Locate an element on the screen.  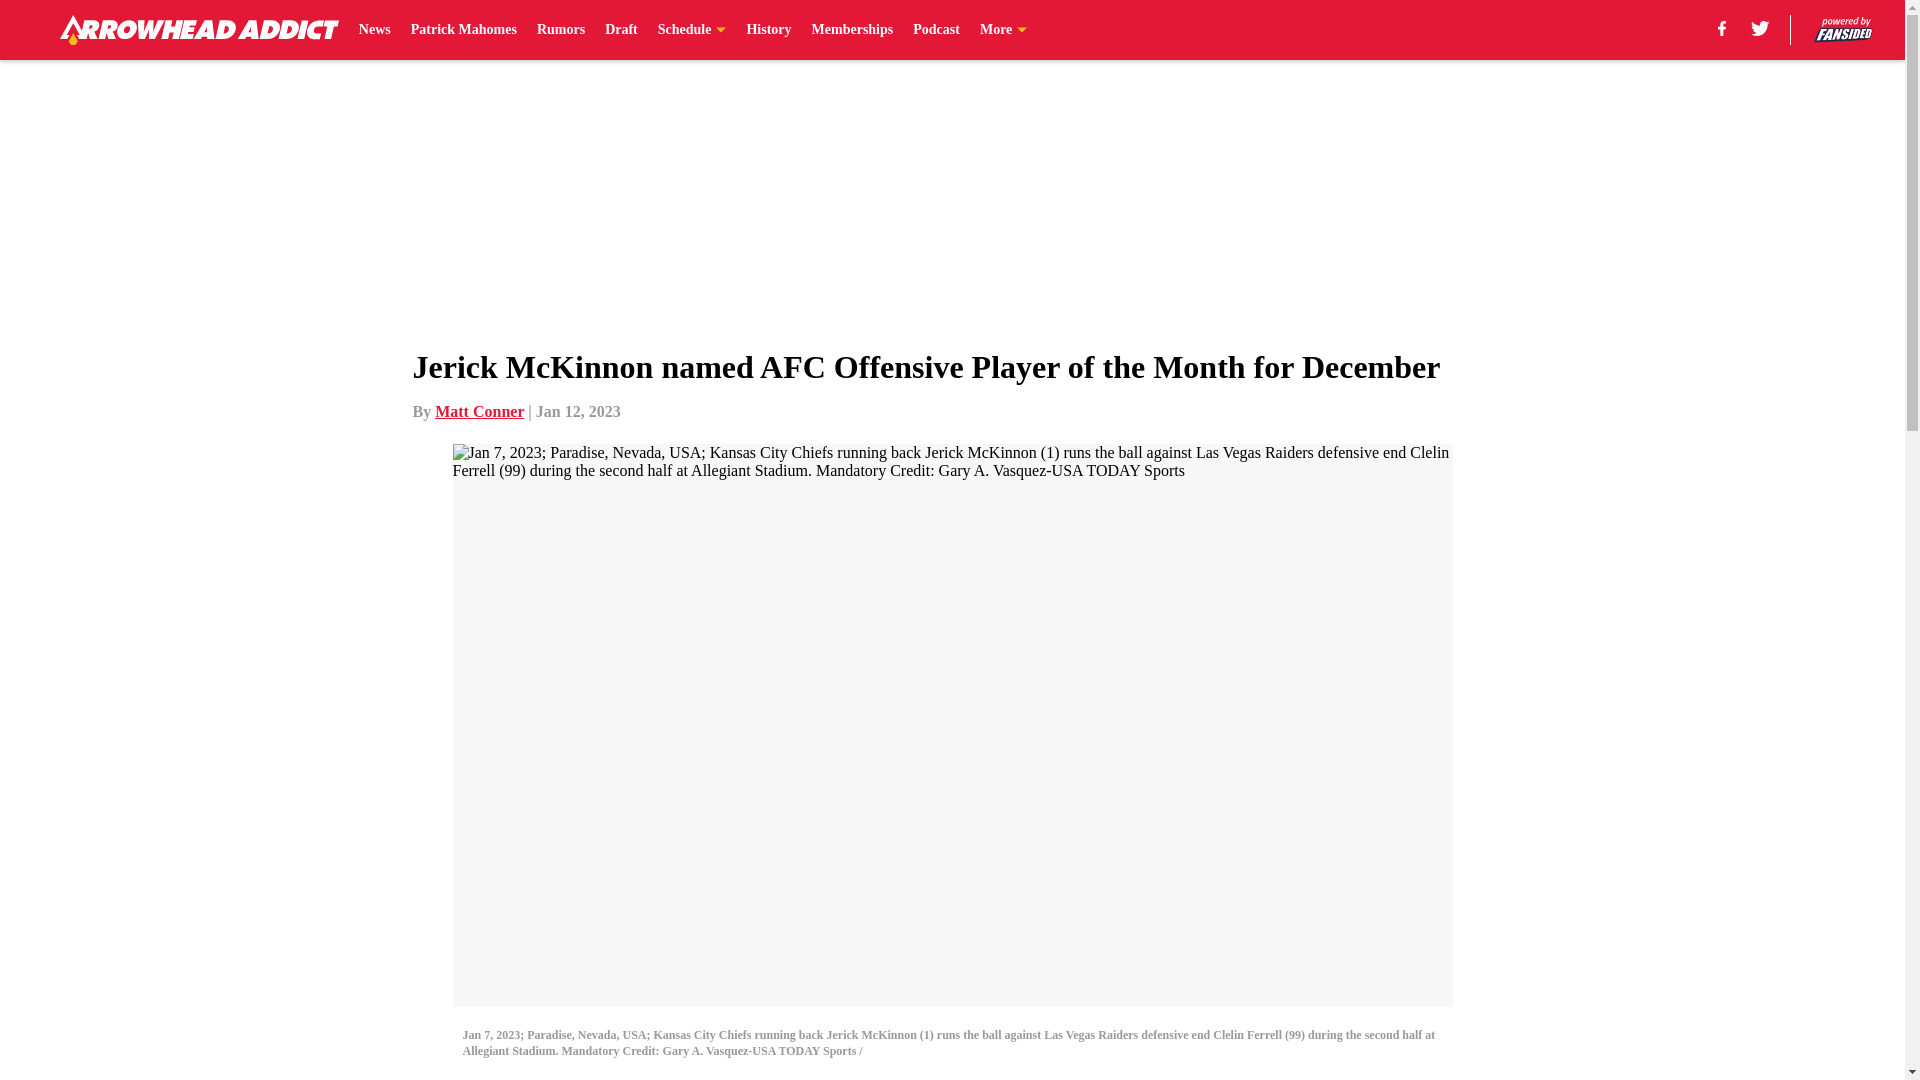
Rumors is located at coordinates (561, 30).